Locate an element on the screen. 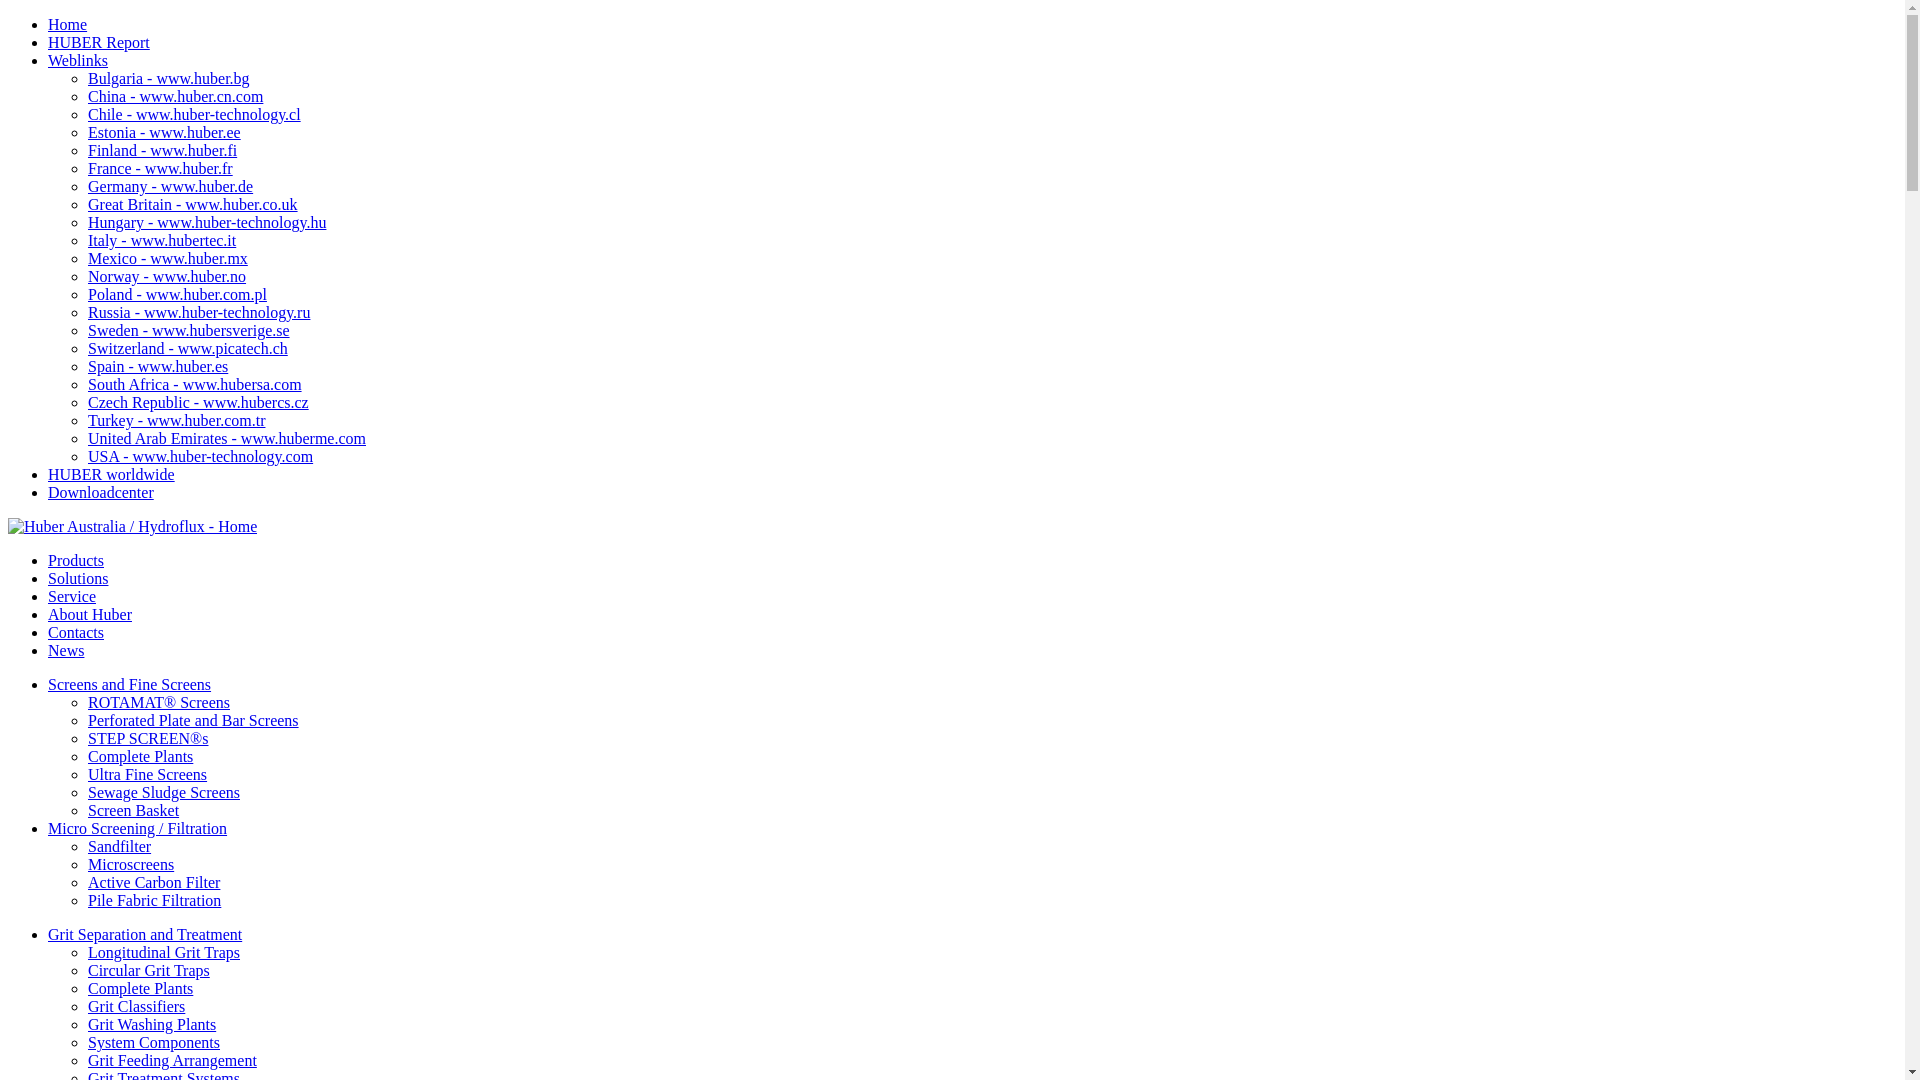 Image resolution: width=1920 pixels, height=1080 pixels. Micro Screening / Filtration is located at coordinates (138, 828).